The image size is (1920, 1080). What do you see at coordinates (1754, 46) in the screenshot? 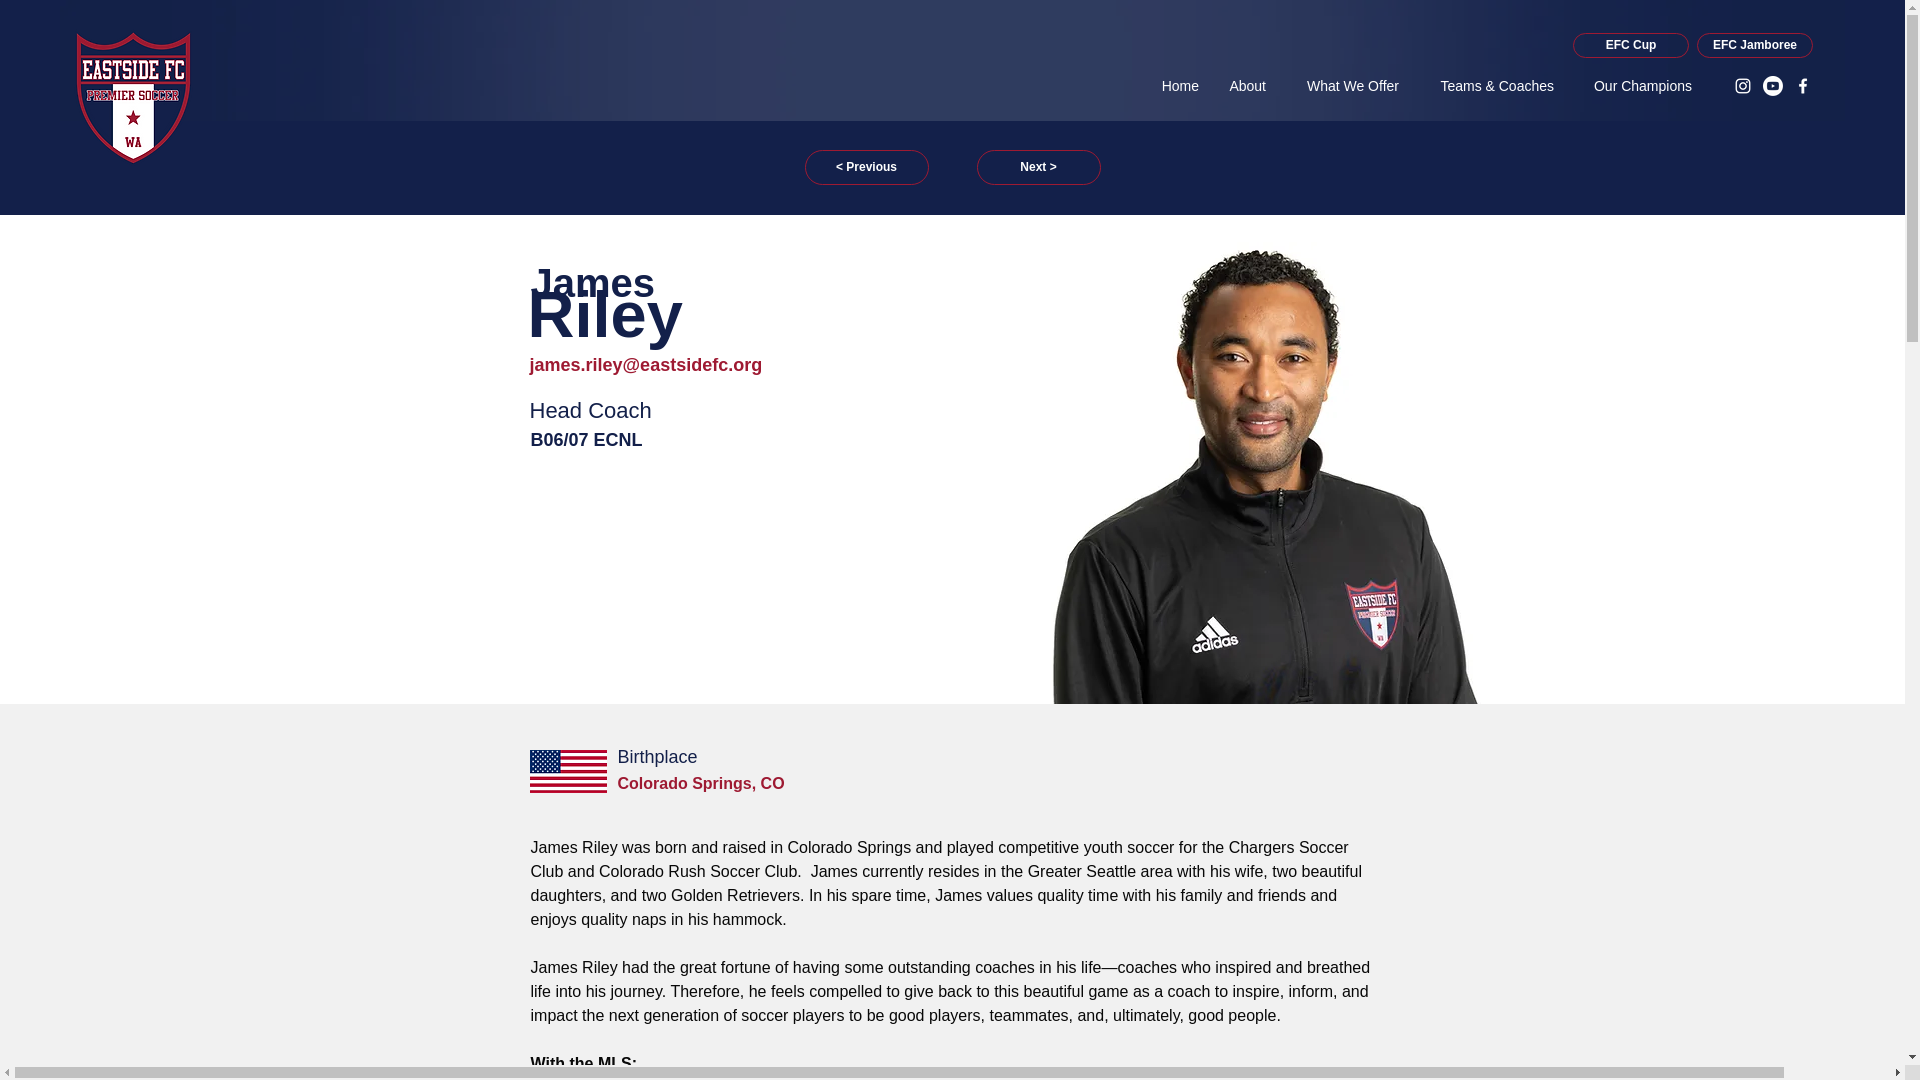
I see `EFC Jamboree` at bounding box center [1754, 46].